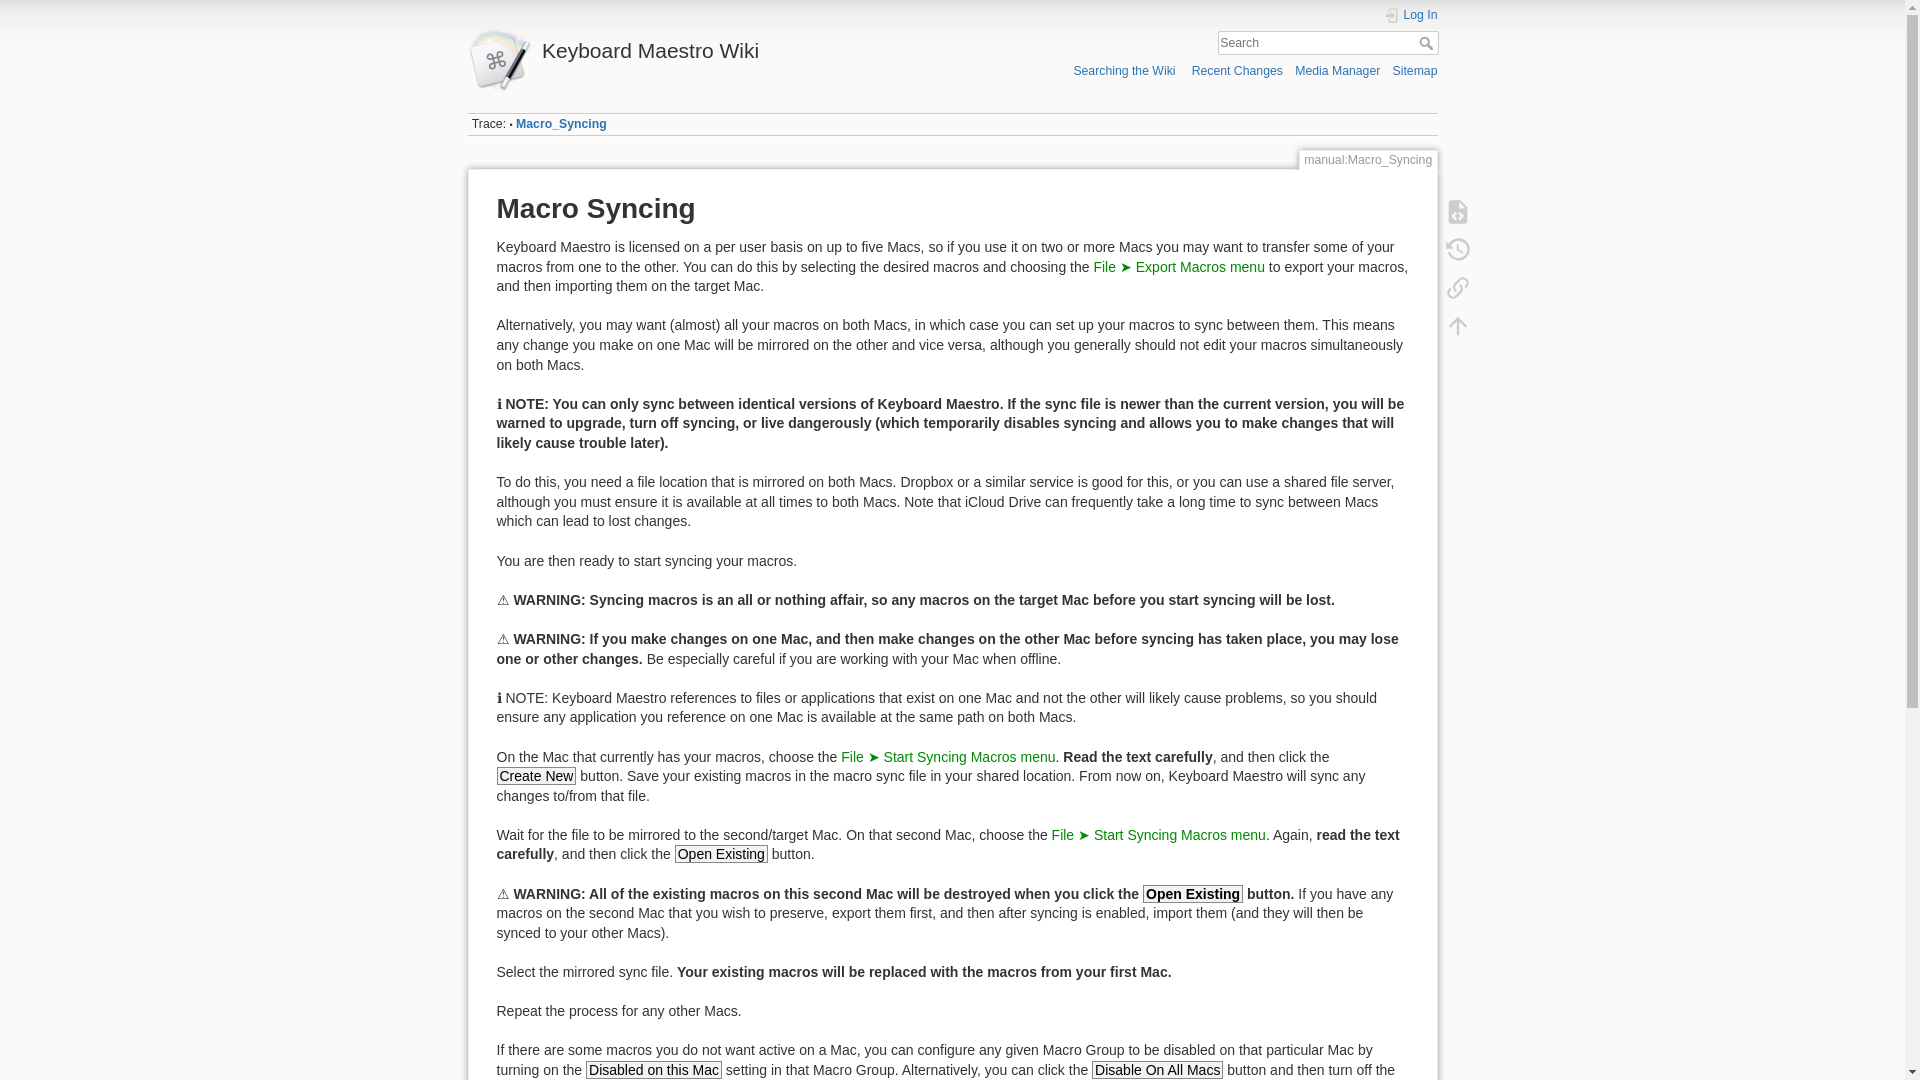  I want to click on Search, so click(1427, 42).